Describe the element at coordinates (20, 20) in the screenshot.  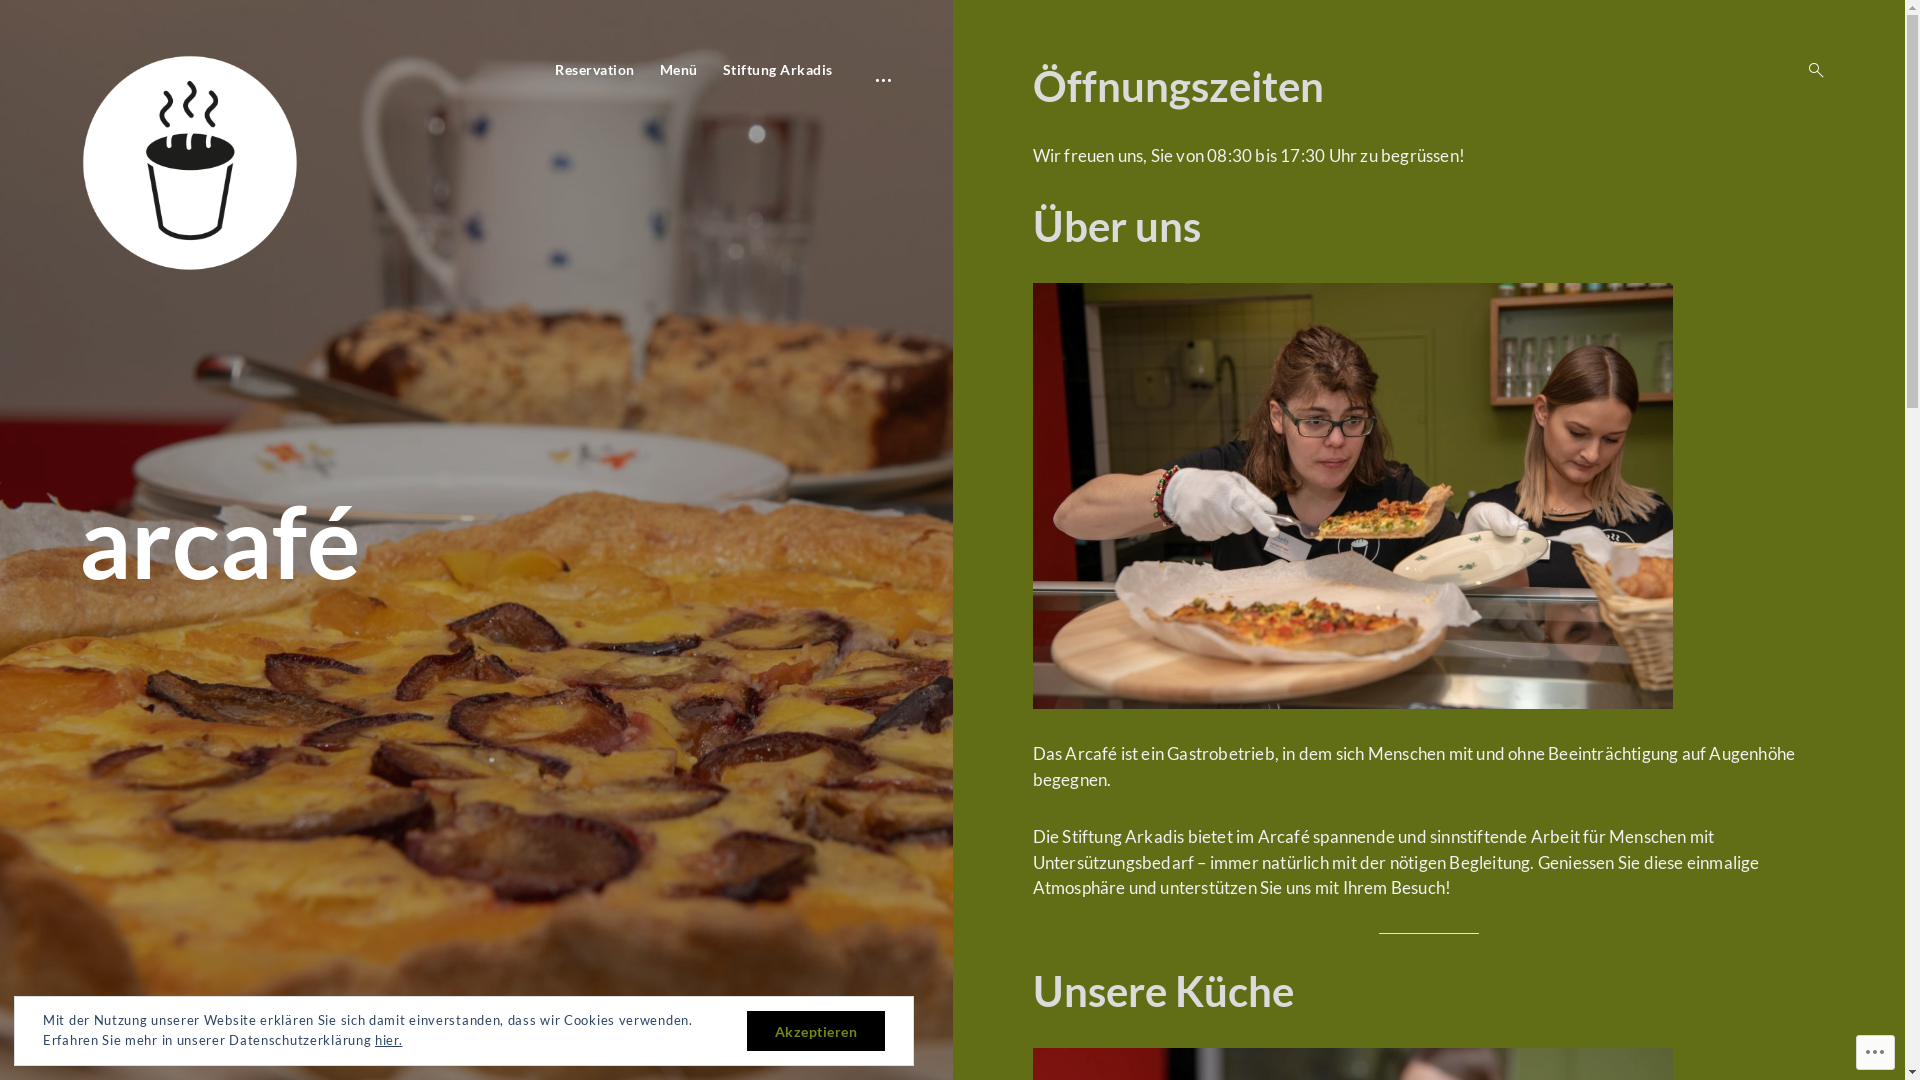
I see `Suche` at that location.